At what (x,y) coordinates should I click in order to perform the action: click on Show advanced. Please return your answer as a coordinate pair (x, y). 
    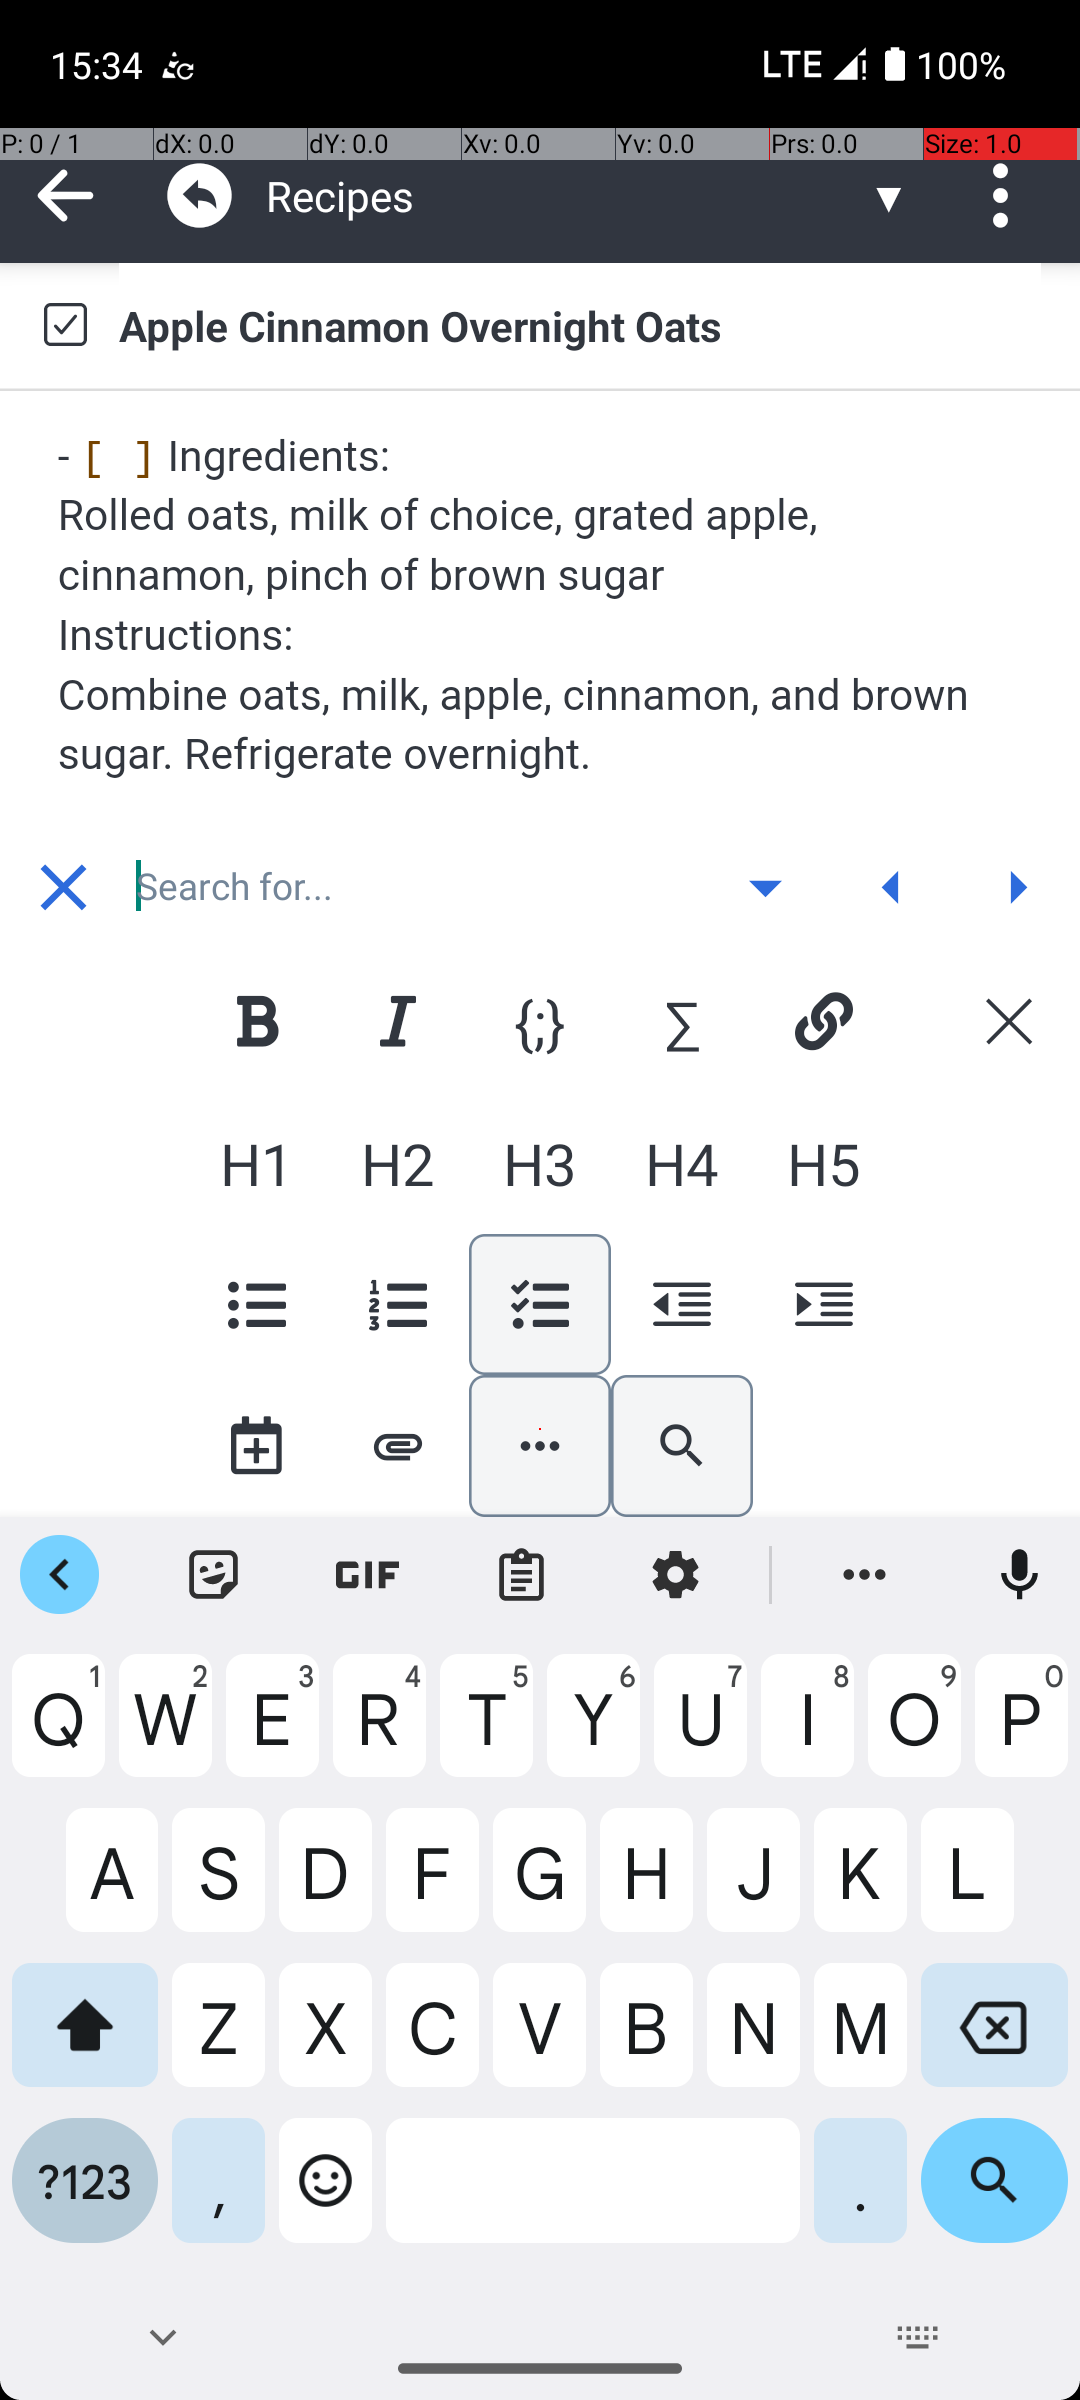
    Looking at the image, I should click on (765, 887).